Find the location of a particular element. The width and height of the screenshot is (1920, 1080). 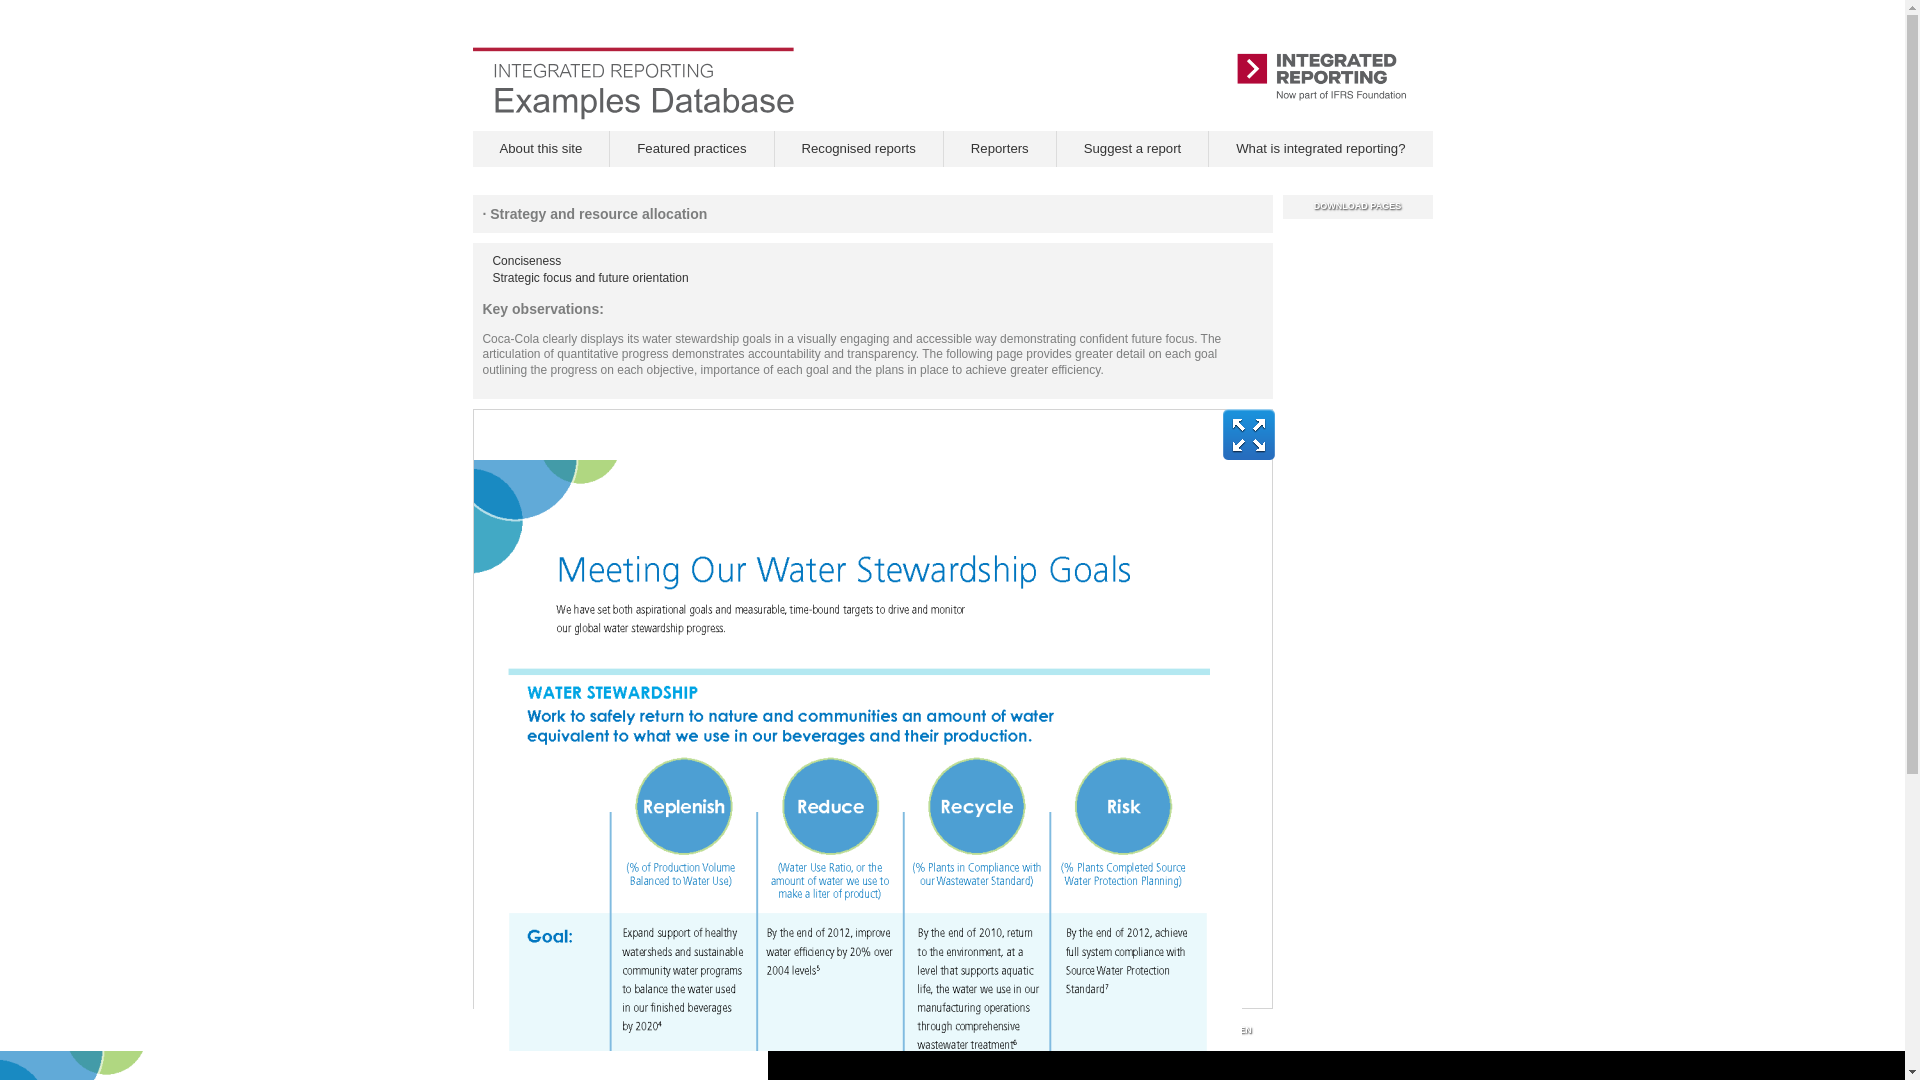

Suggest a report is located at coordinates (1132, 148).